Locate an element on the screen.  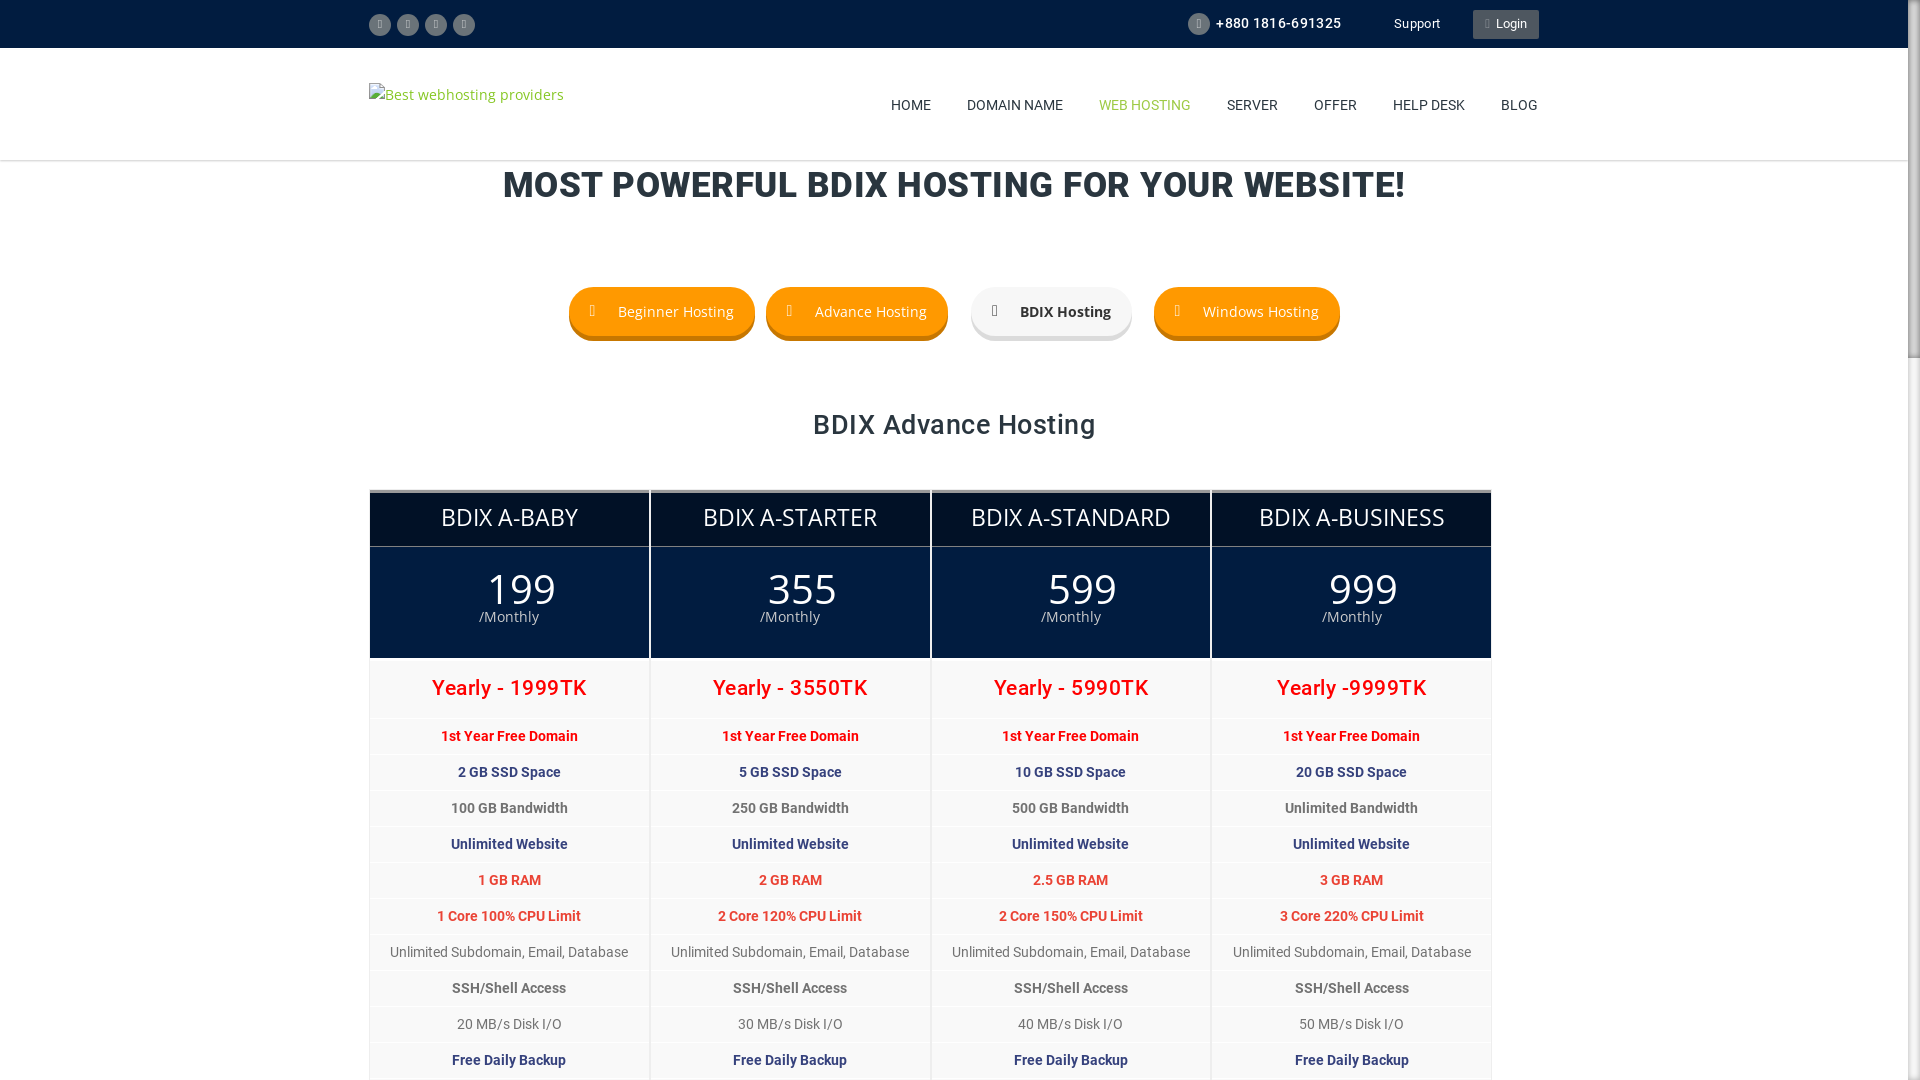
SERVER is located at coordinates (1252, 106).